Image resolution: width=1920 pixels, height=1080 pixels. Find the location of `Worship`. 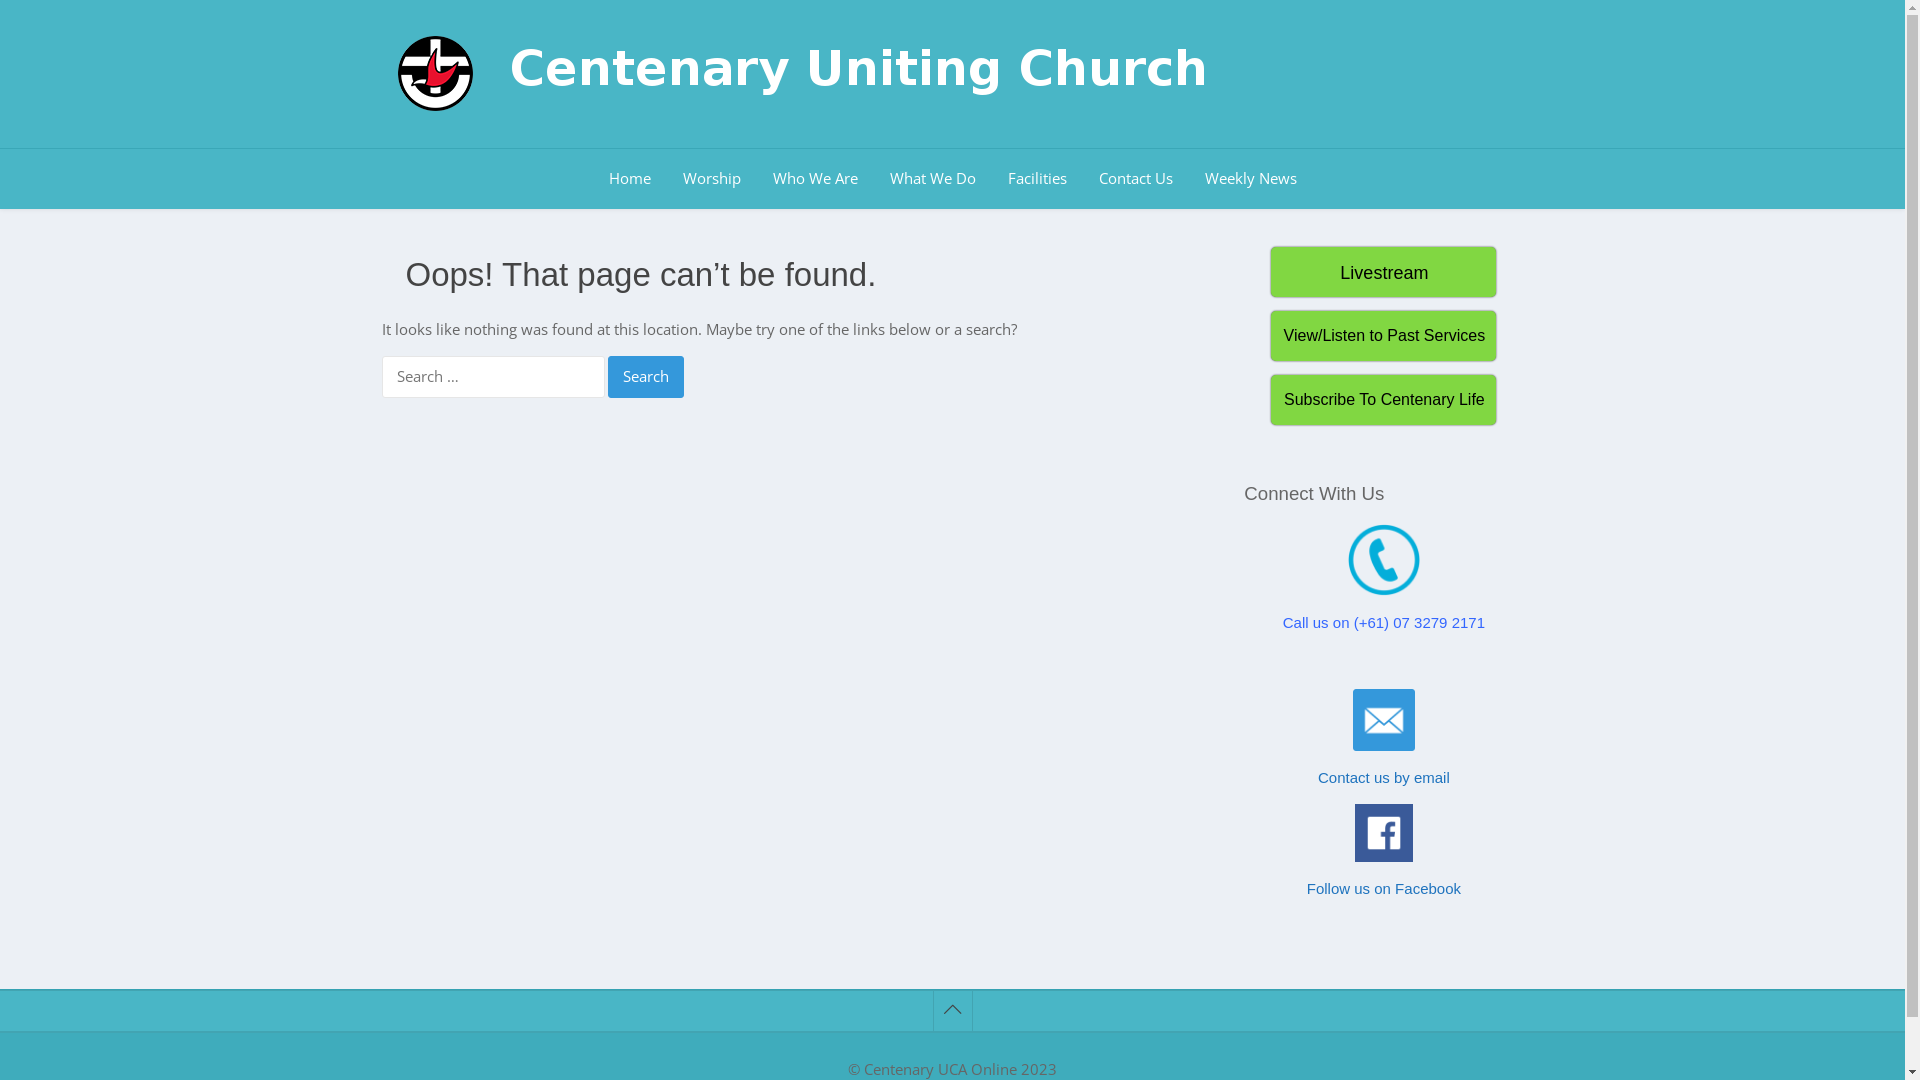

Worship is located at coordinates (711, 179).